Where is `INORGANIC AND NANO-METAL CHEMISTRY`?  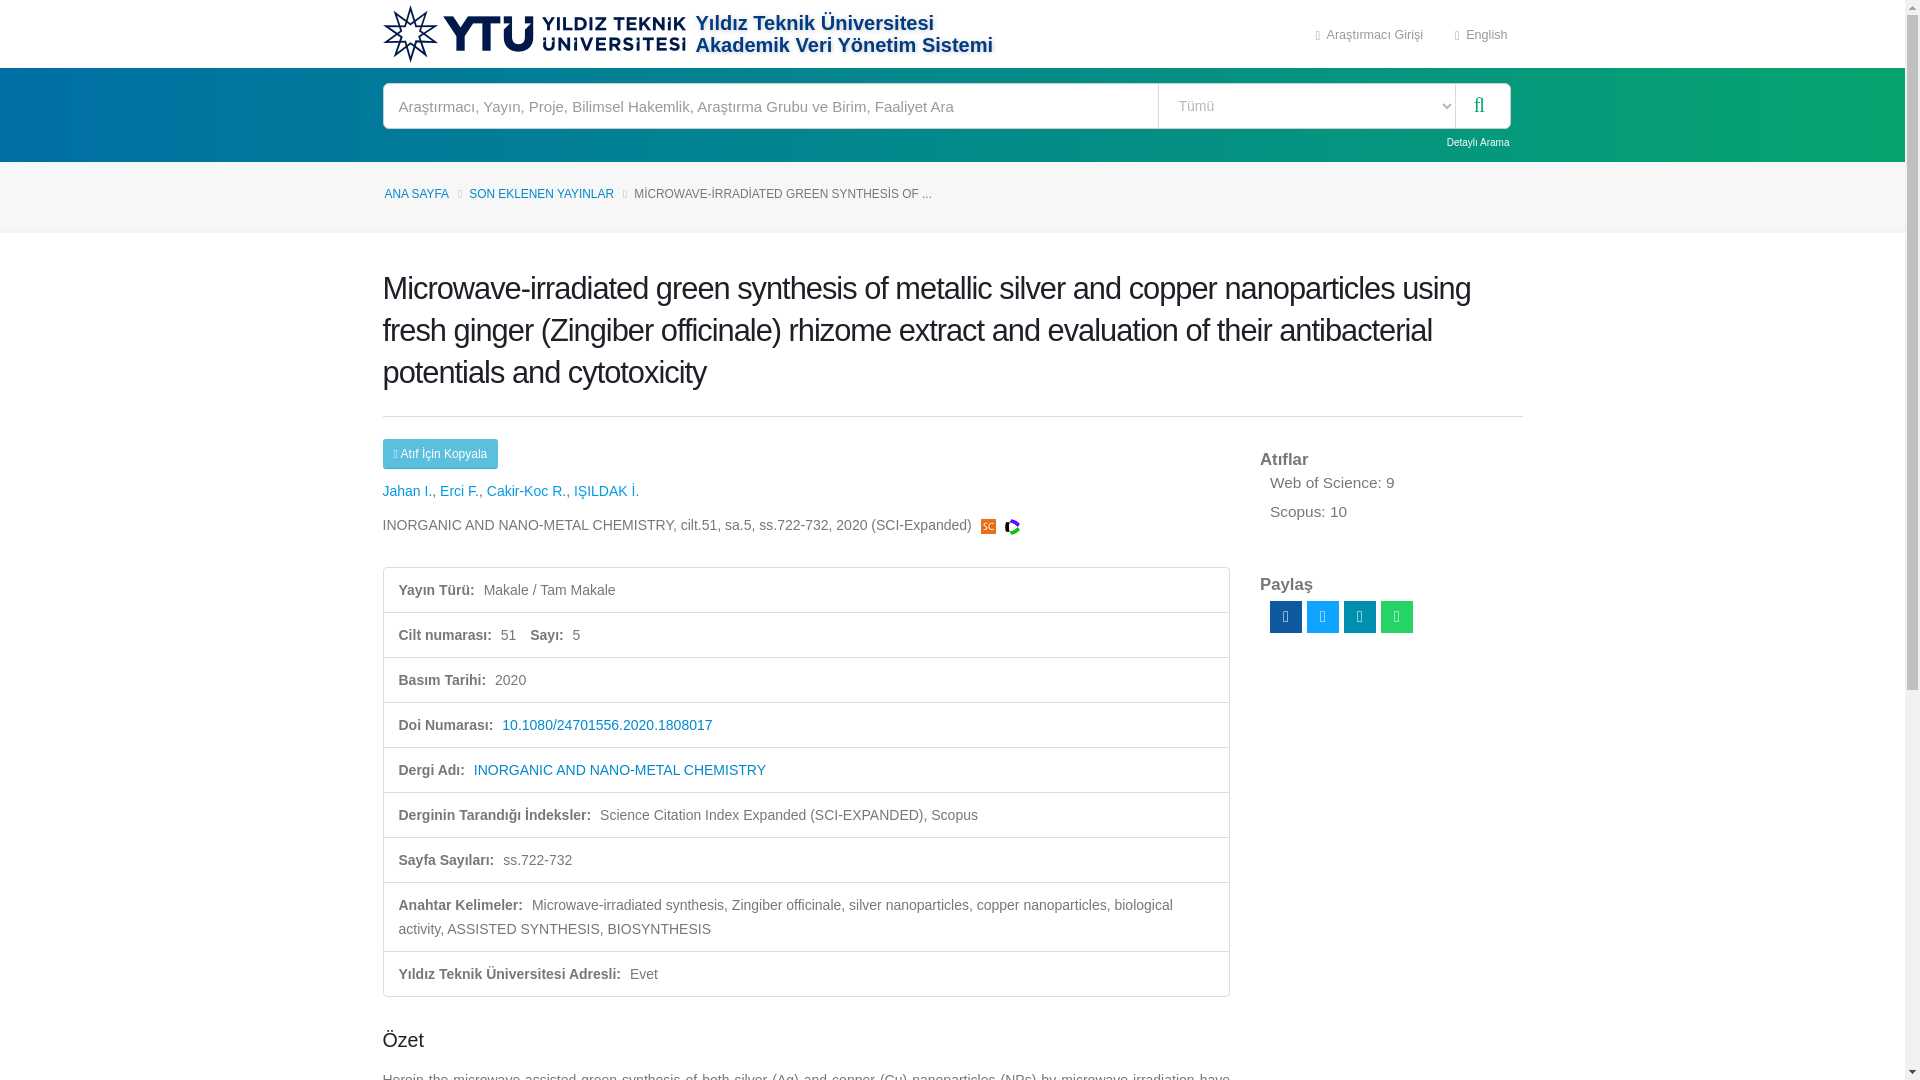 INORGANIC AND NANO-METAL CHEMISTRY is located at coordinates (620, 770).